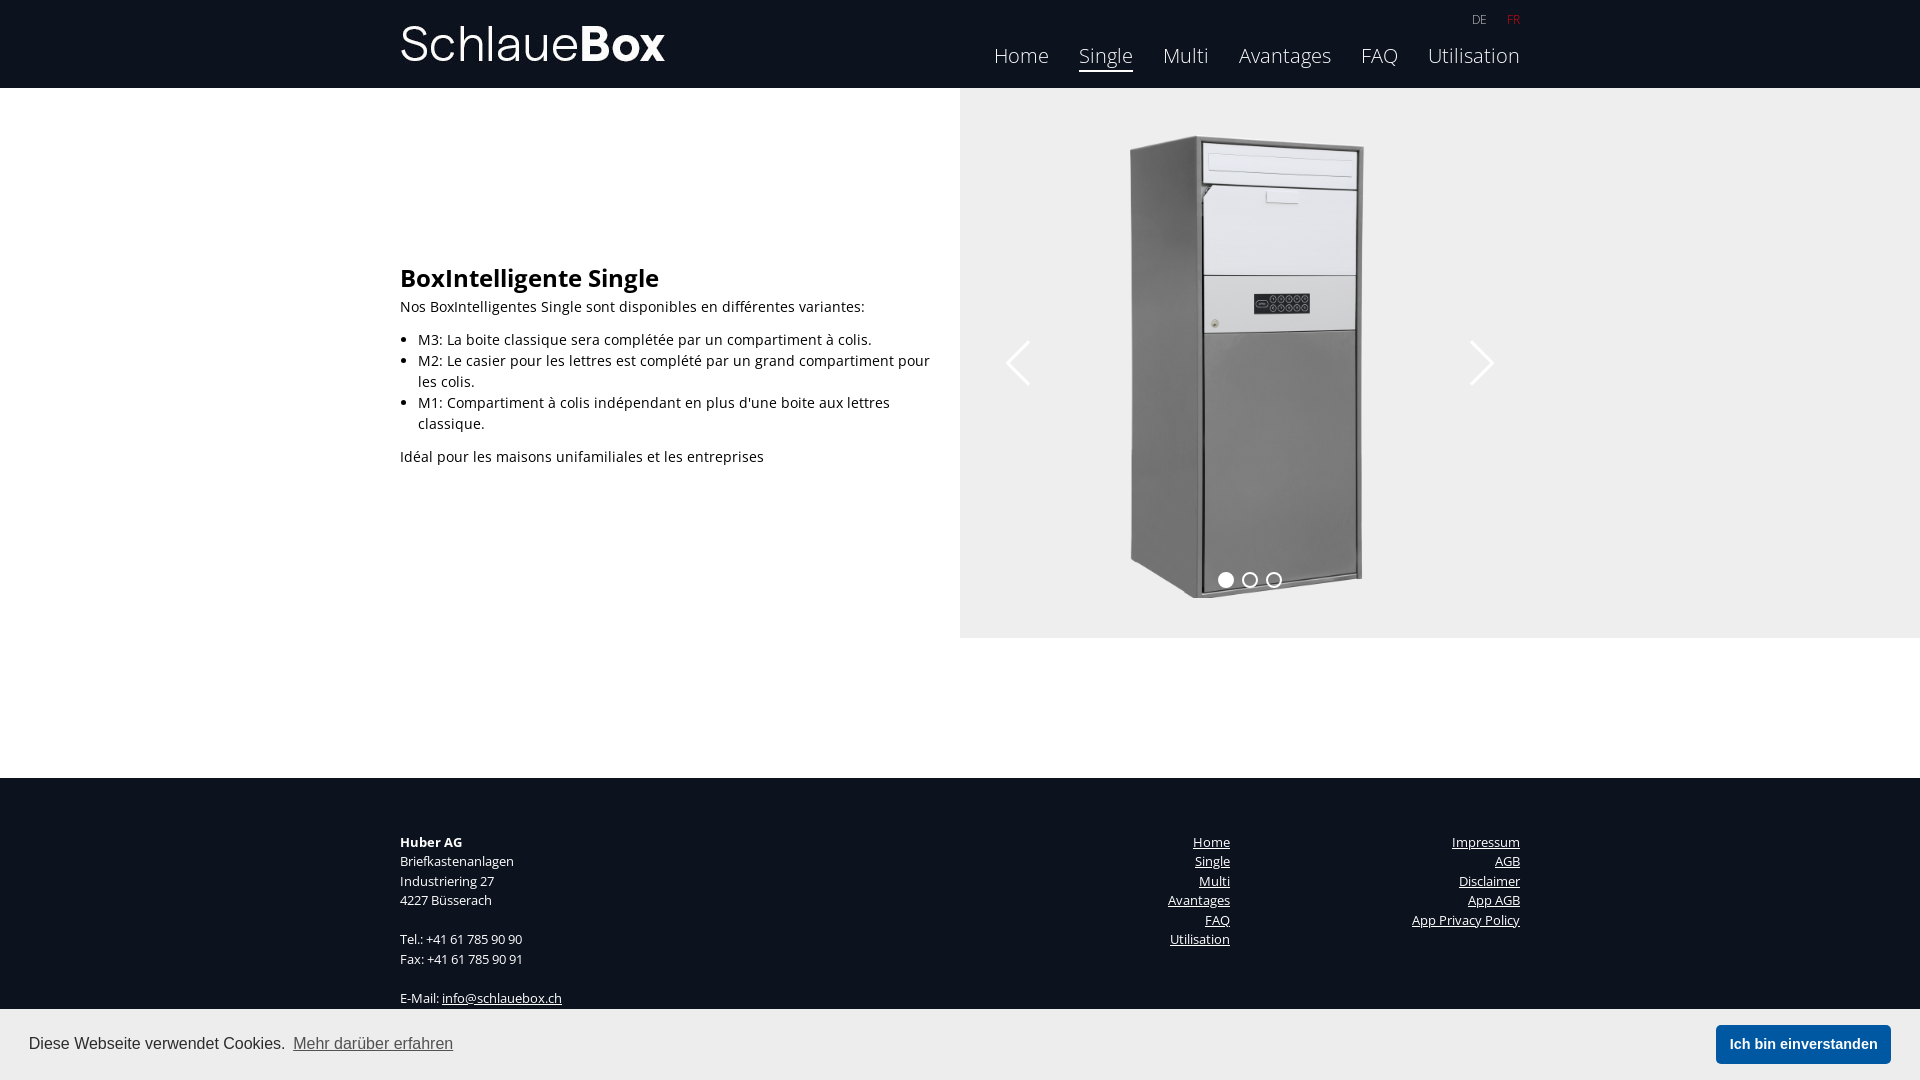  Describe the element at coordinates (1380, 56) in the screenshot. I see `FAQ` at that location.